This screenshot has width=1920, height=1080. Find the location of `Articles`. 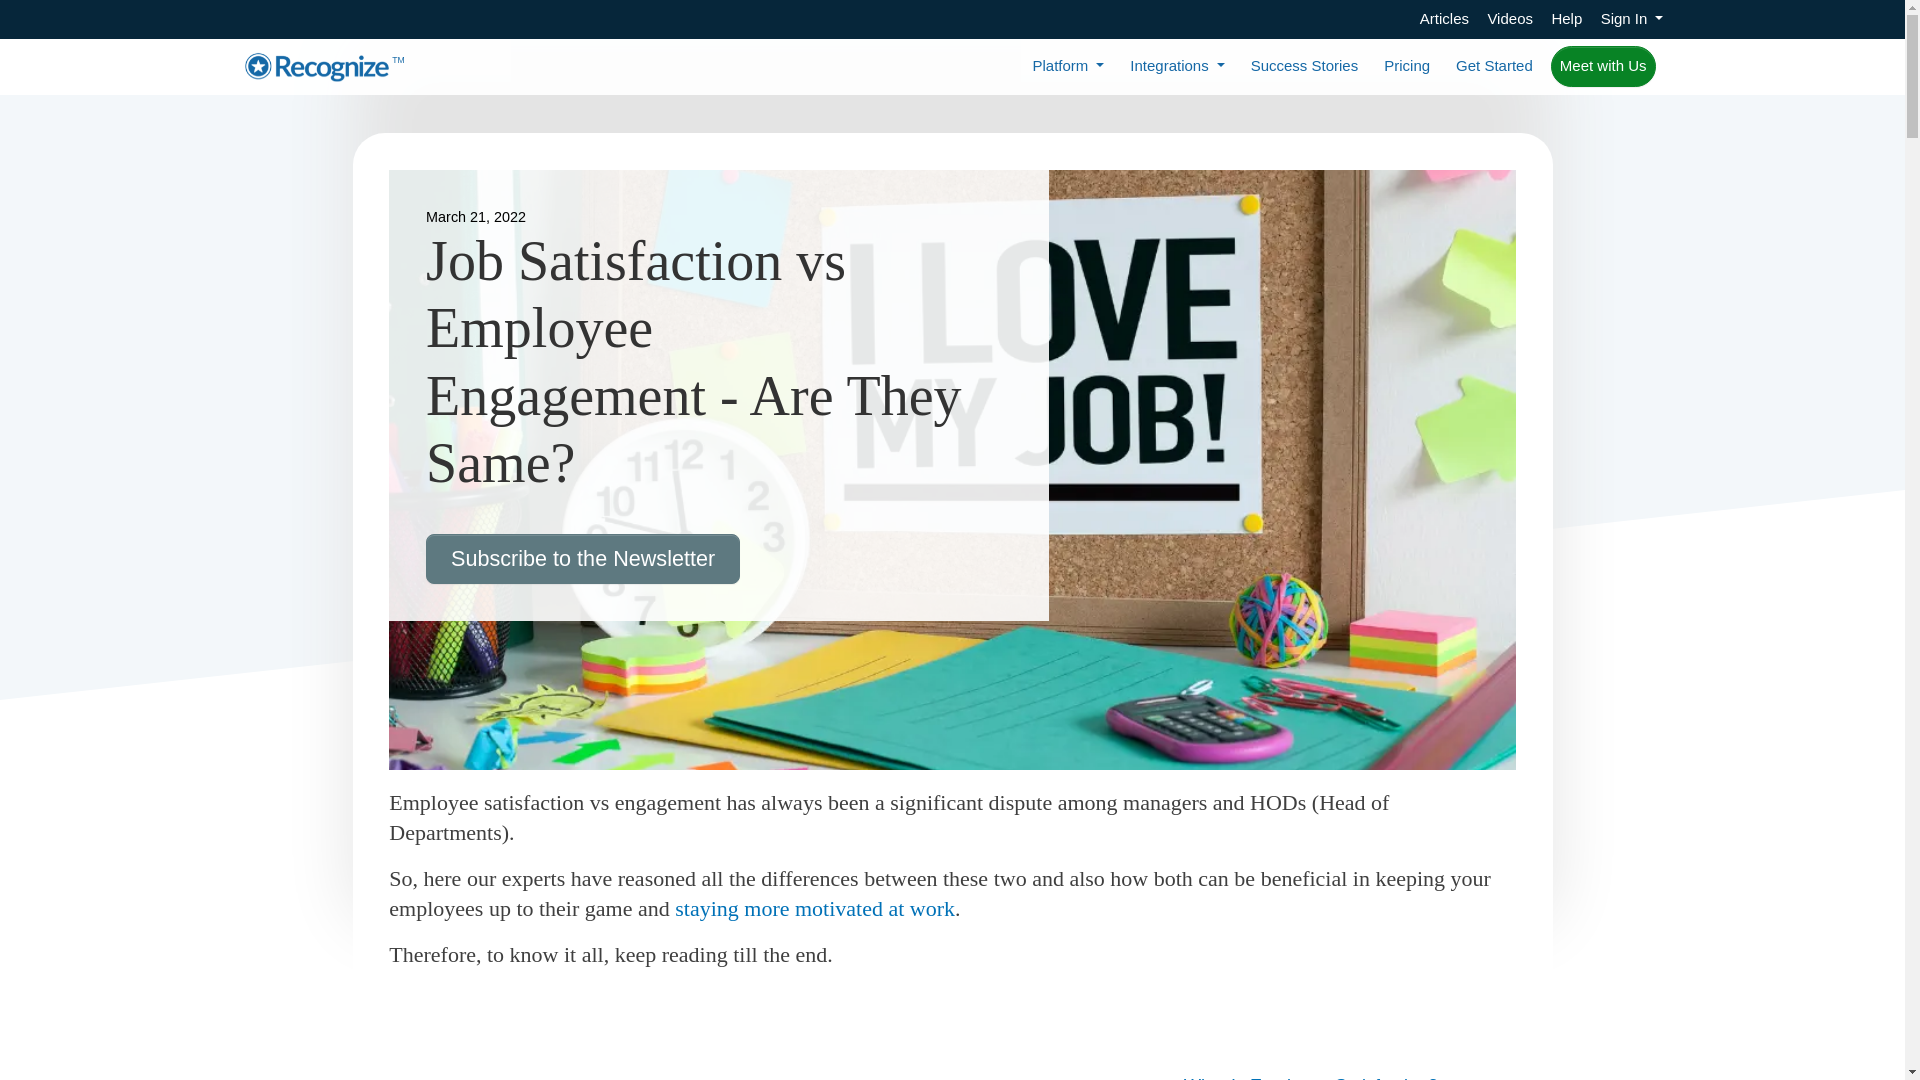

Articles is located at coordinates (1444, 18).